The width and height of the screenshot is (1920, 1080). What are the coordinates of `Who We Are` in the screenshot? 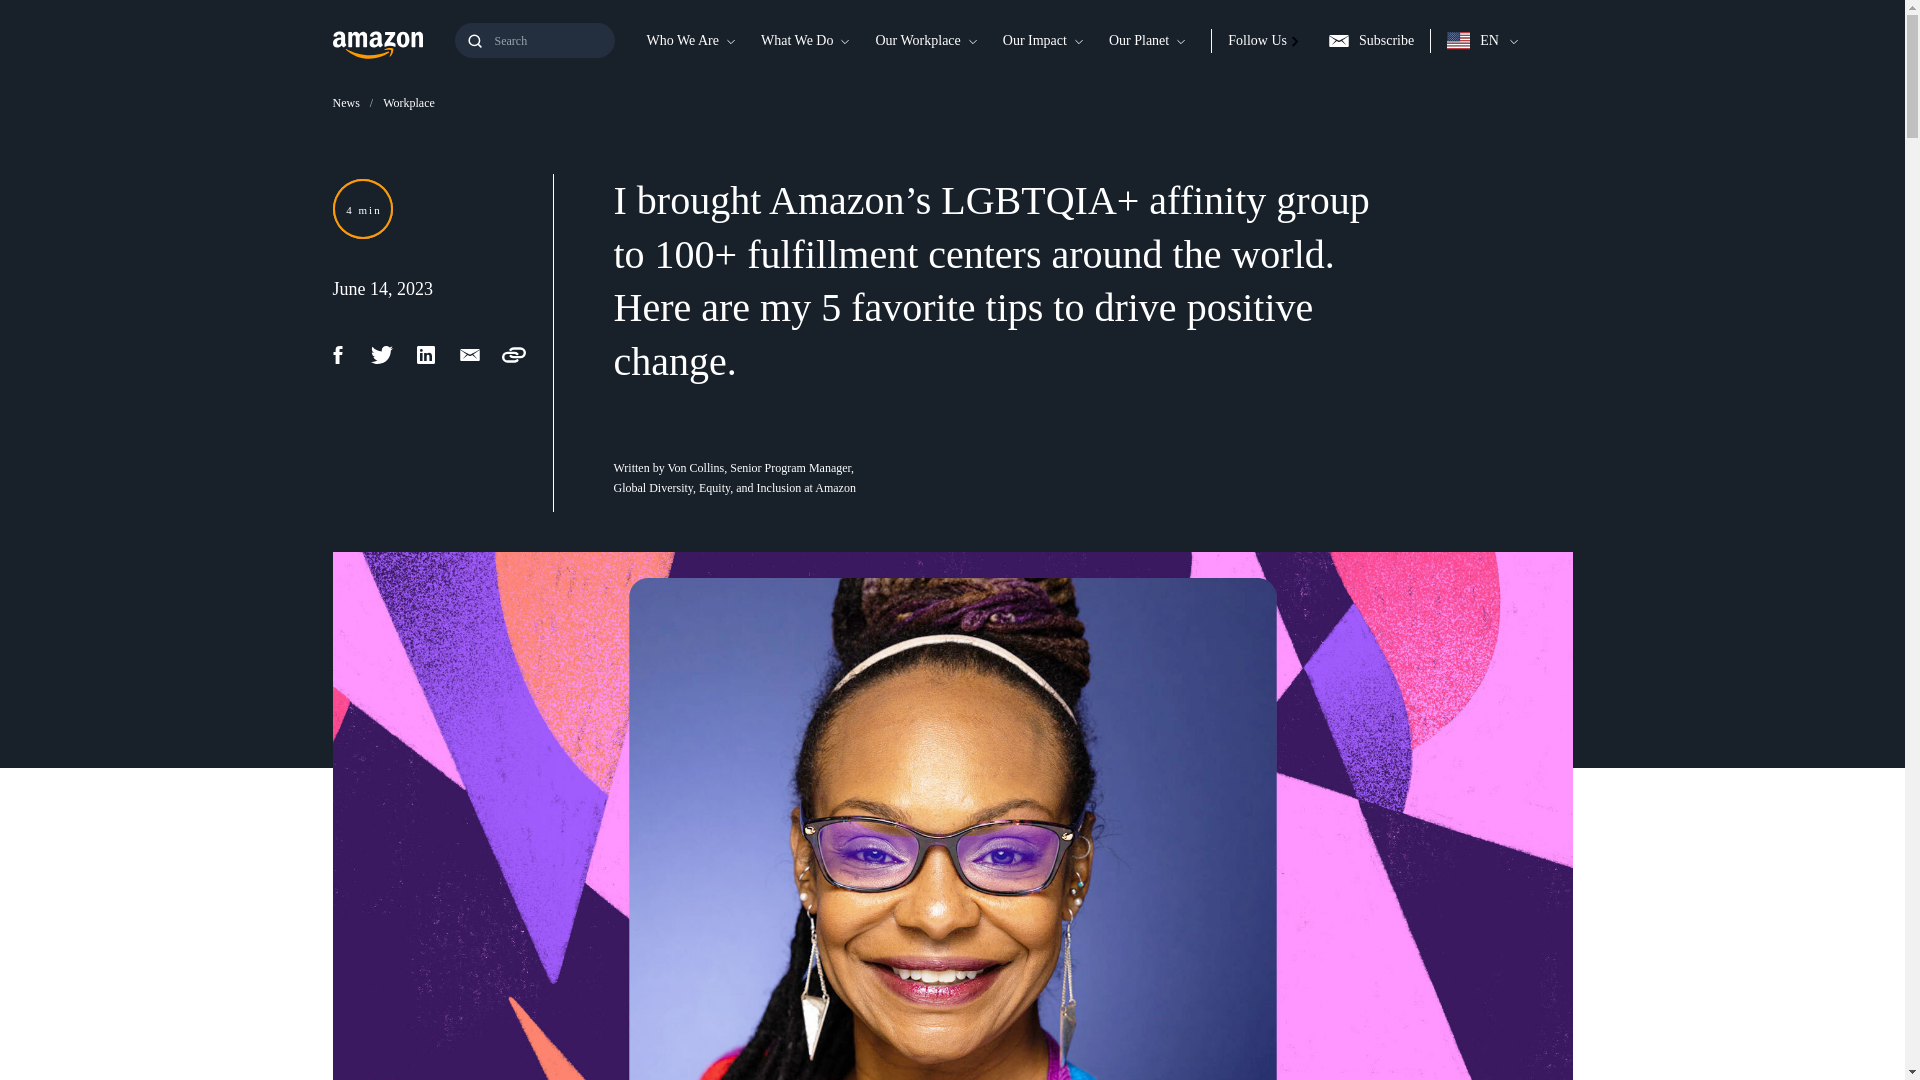 It's located at (681, 40).